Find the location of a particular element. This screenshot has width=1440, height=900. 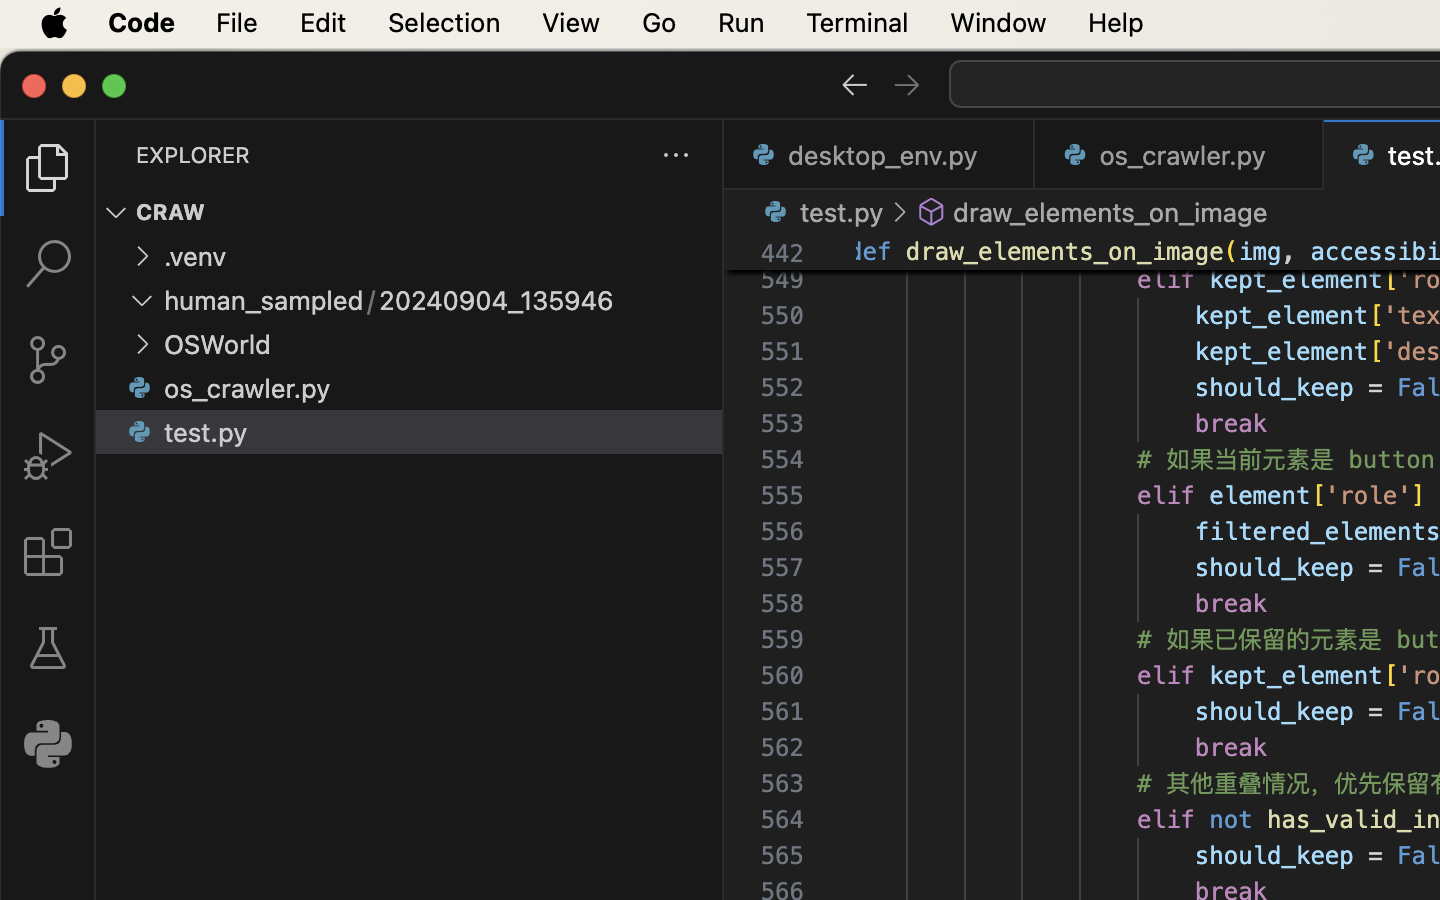

human_sampled is located at coordinates (264, 301).